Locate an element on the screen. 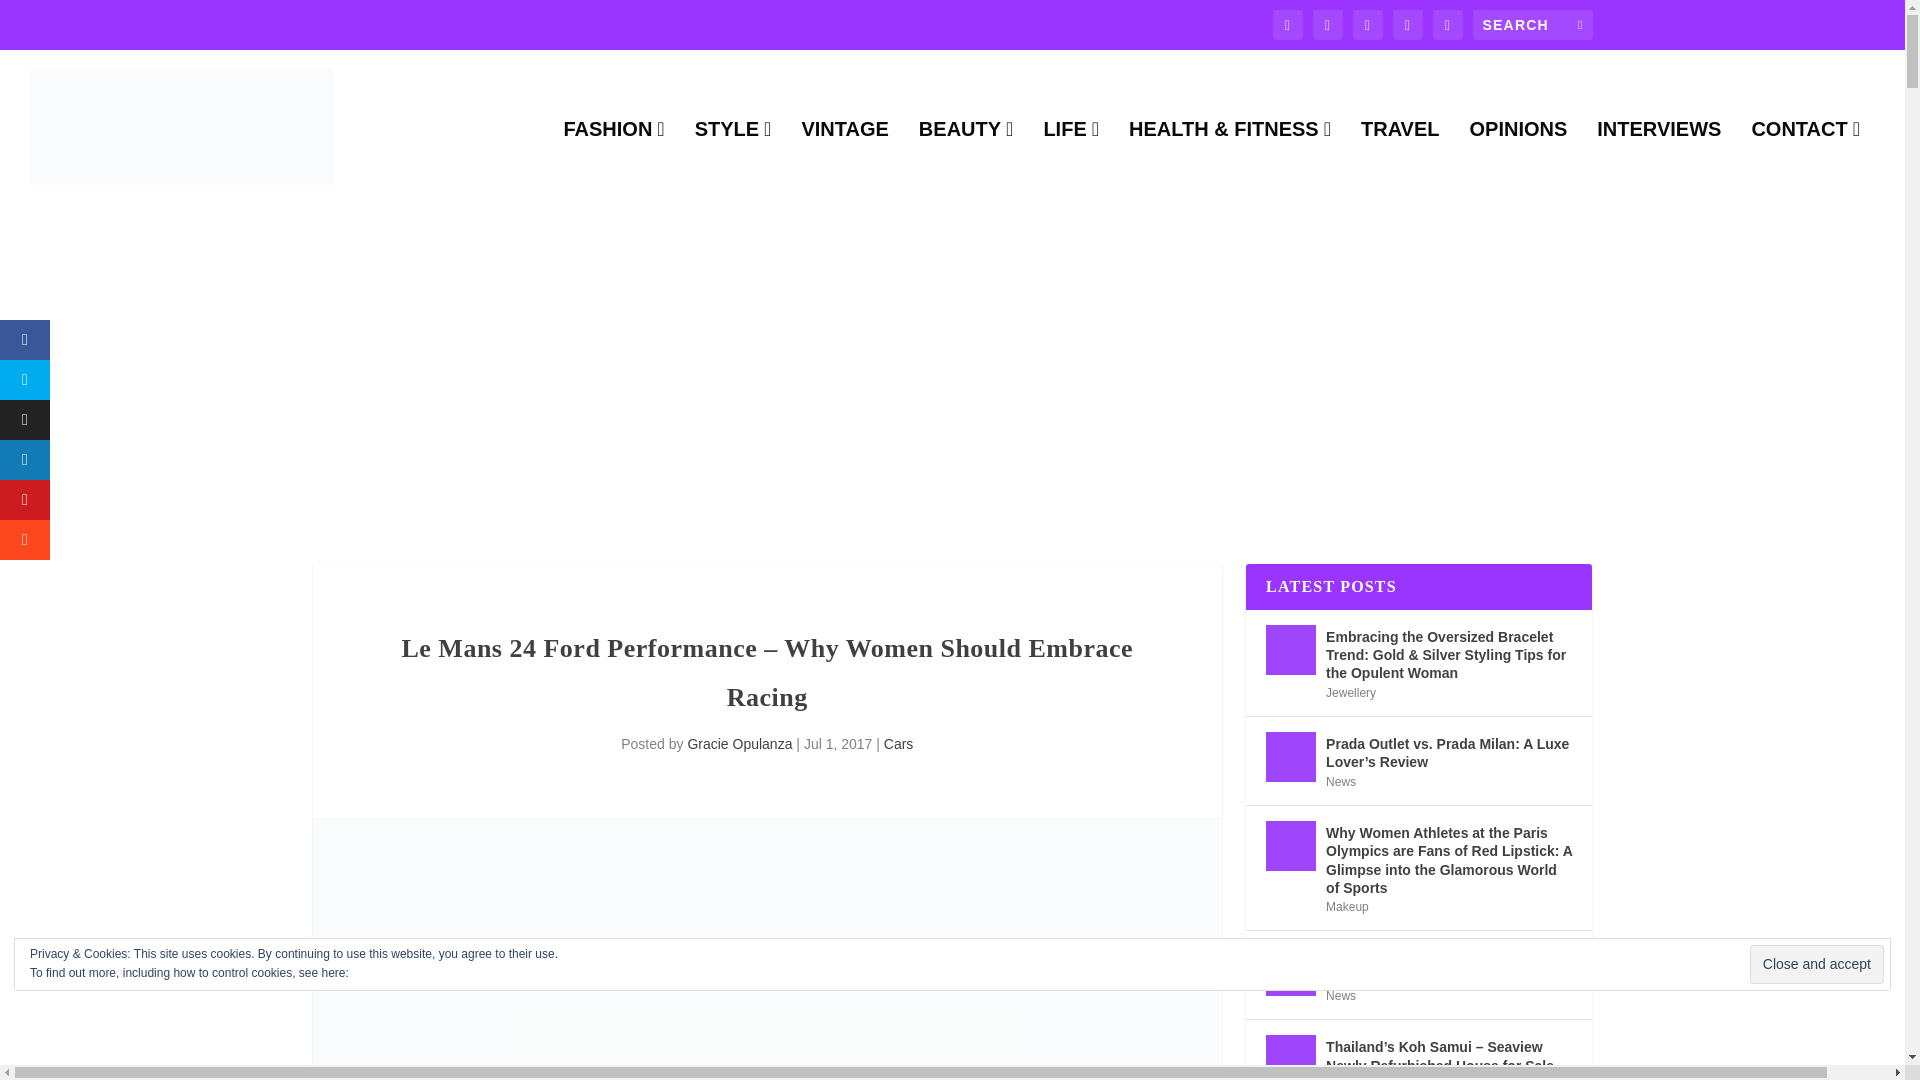 This screenshot has height=1080, width=1920. Posts by Gracie Opulanza is located at coordinates (739, 743).